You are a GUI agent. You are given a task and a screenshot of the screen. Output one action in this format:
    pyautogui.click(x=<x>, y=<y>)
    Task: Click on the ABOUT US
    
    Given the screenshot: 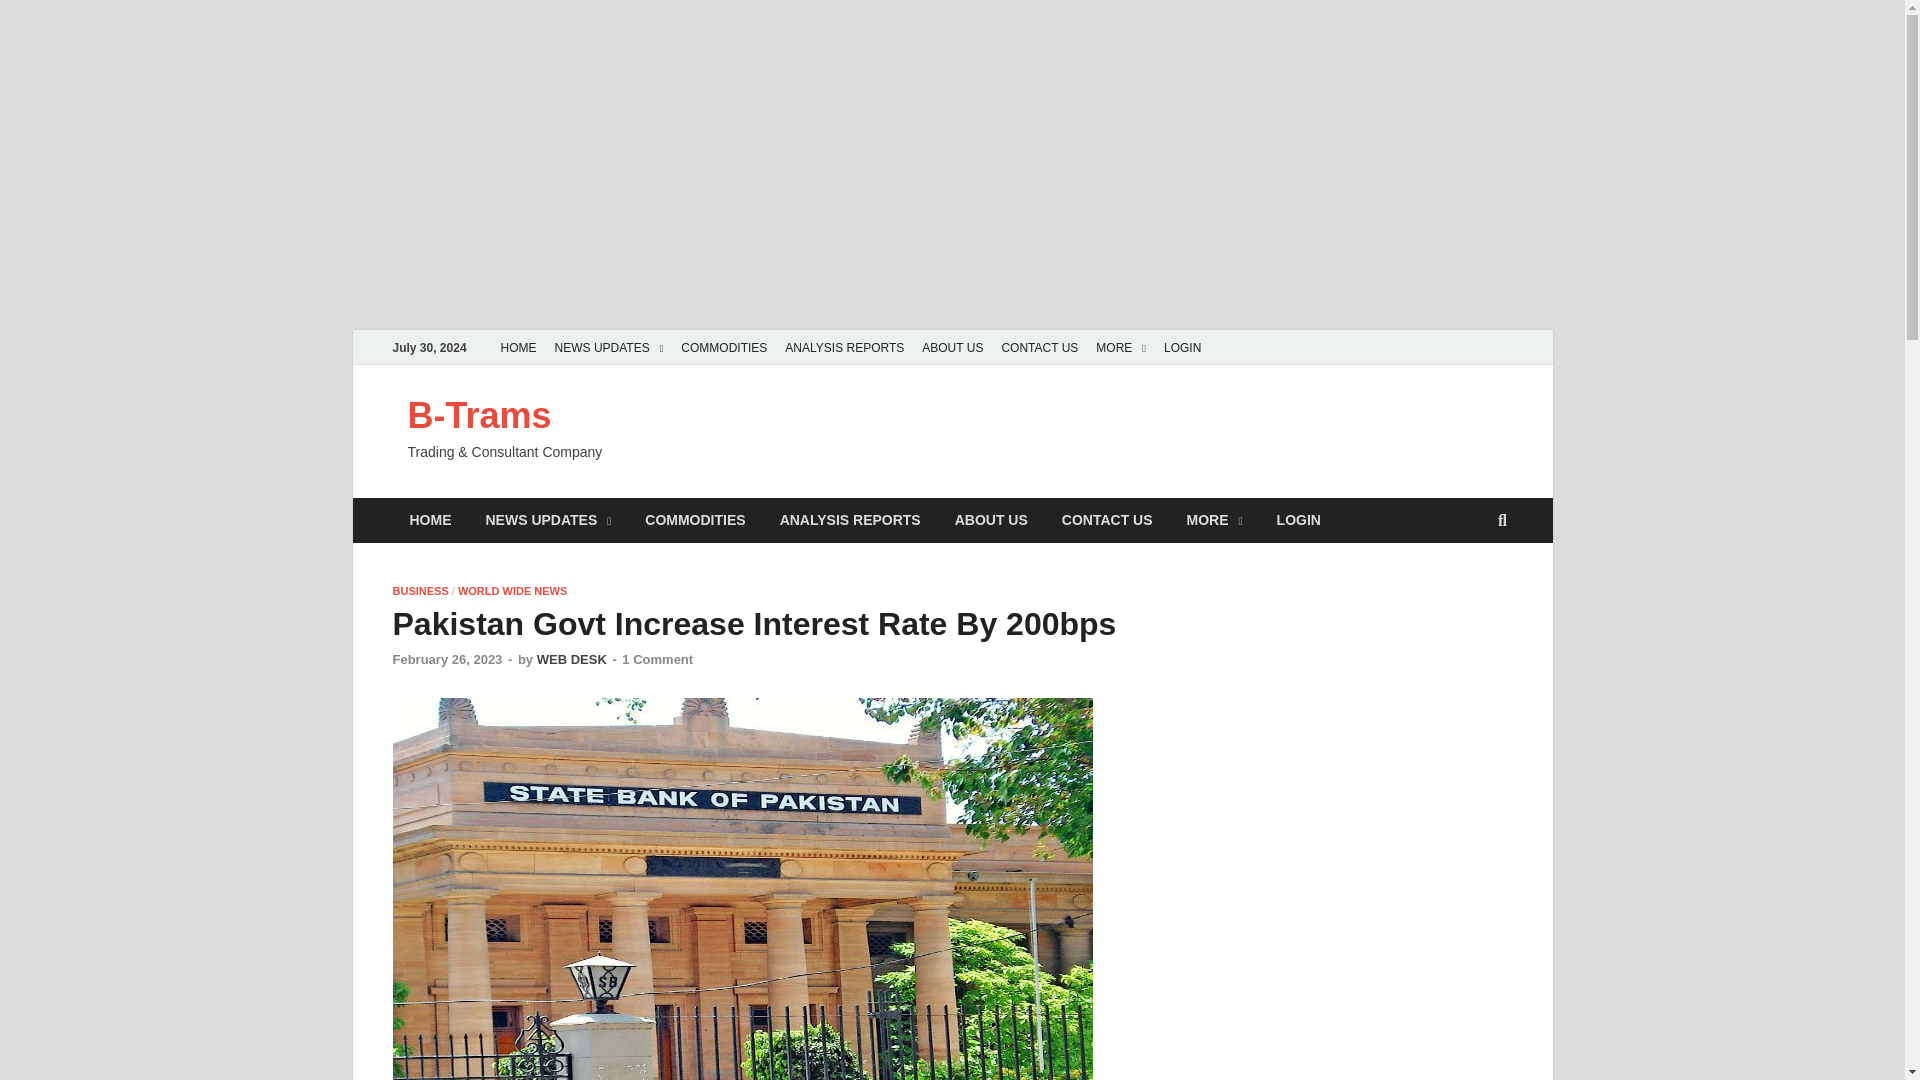 What is the action you would take?
    pyautogui.click(x=952, y=348)
    